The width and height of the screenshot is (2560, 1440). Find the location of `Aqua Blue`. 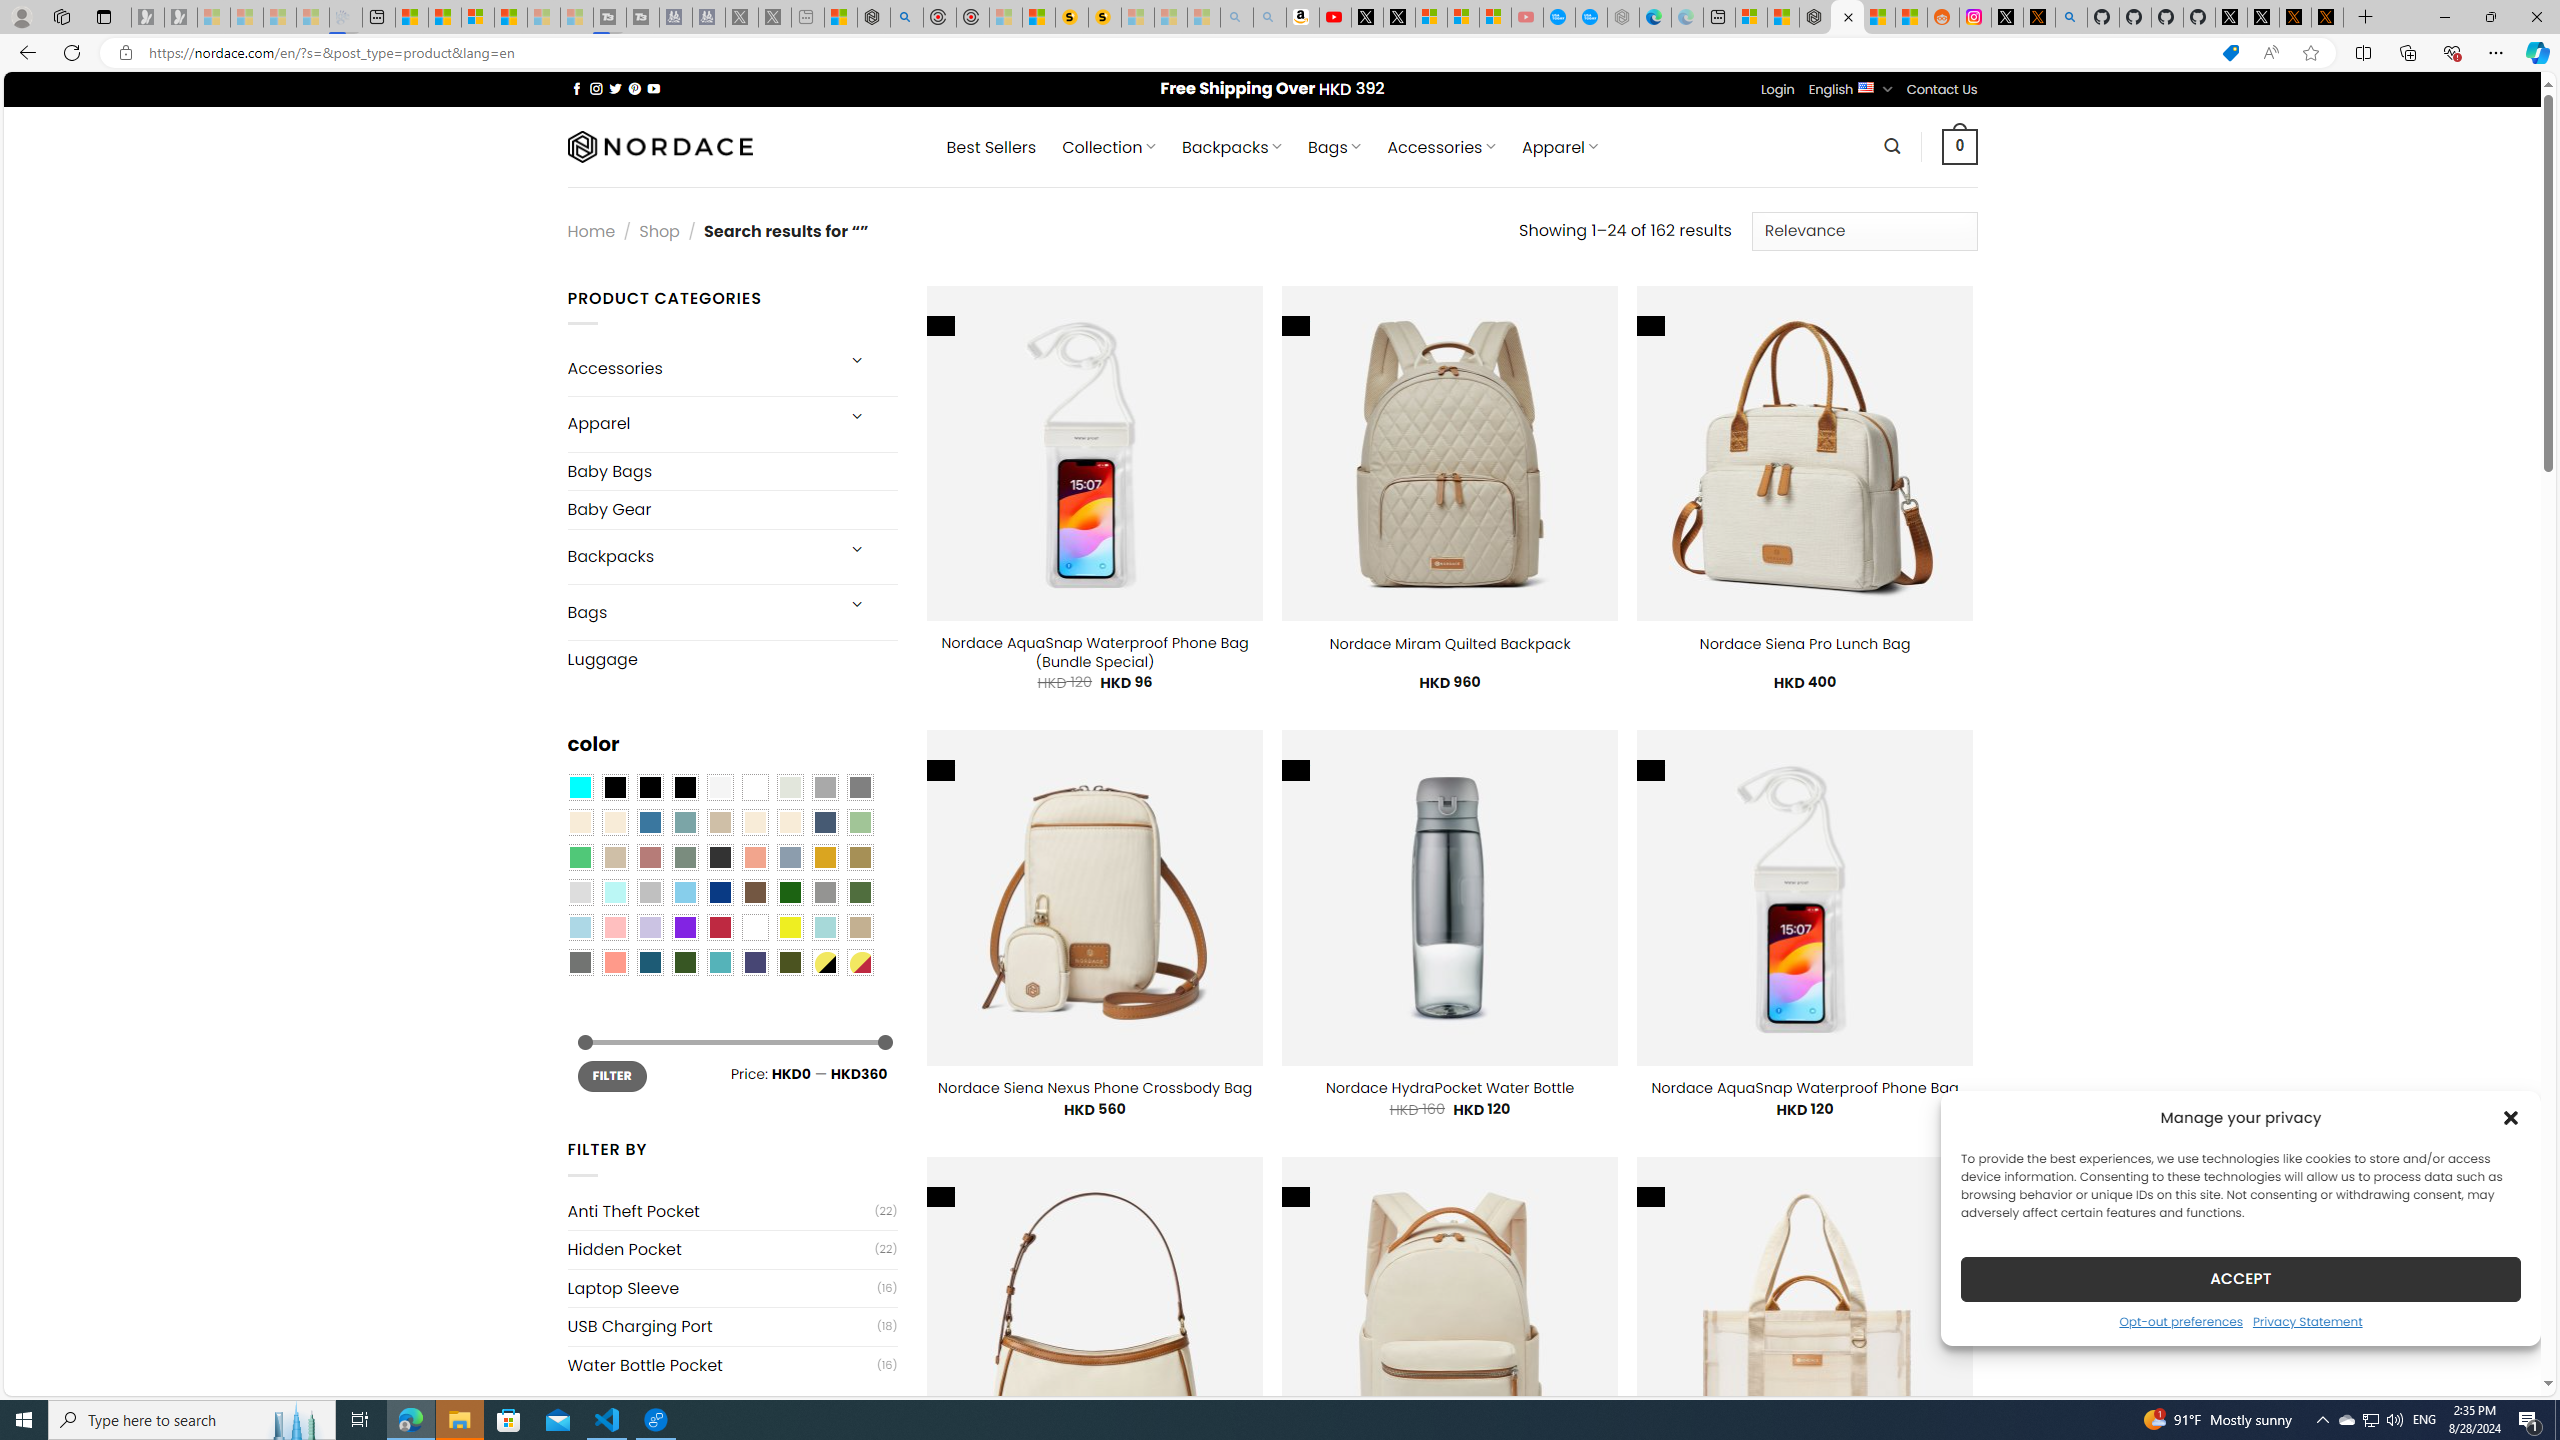

Aqua Blue is located at coordinates (579, 787).